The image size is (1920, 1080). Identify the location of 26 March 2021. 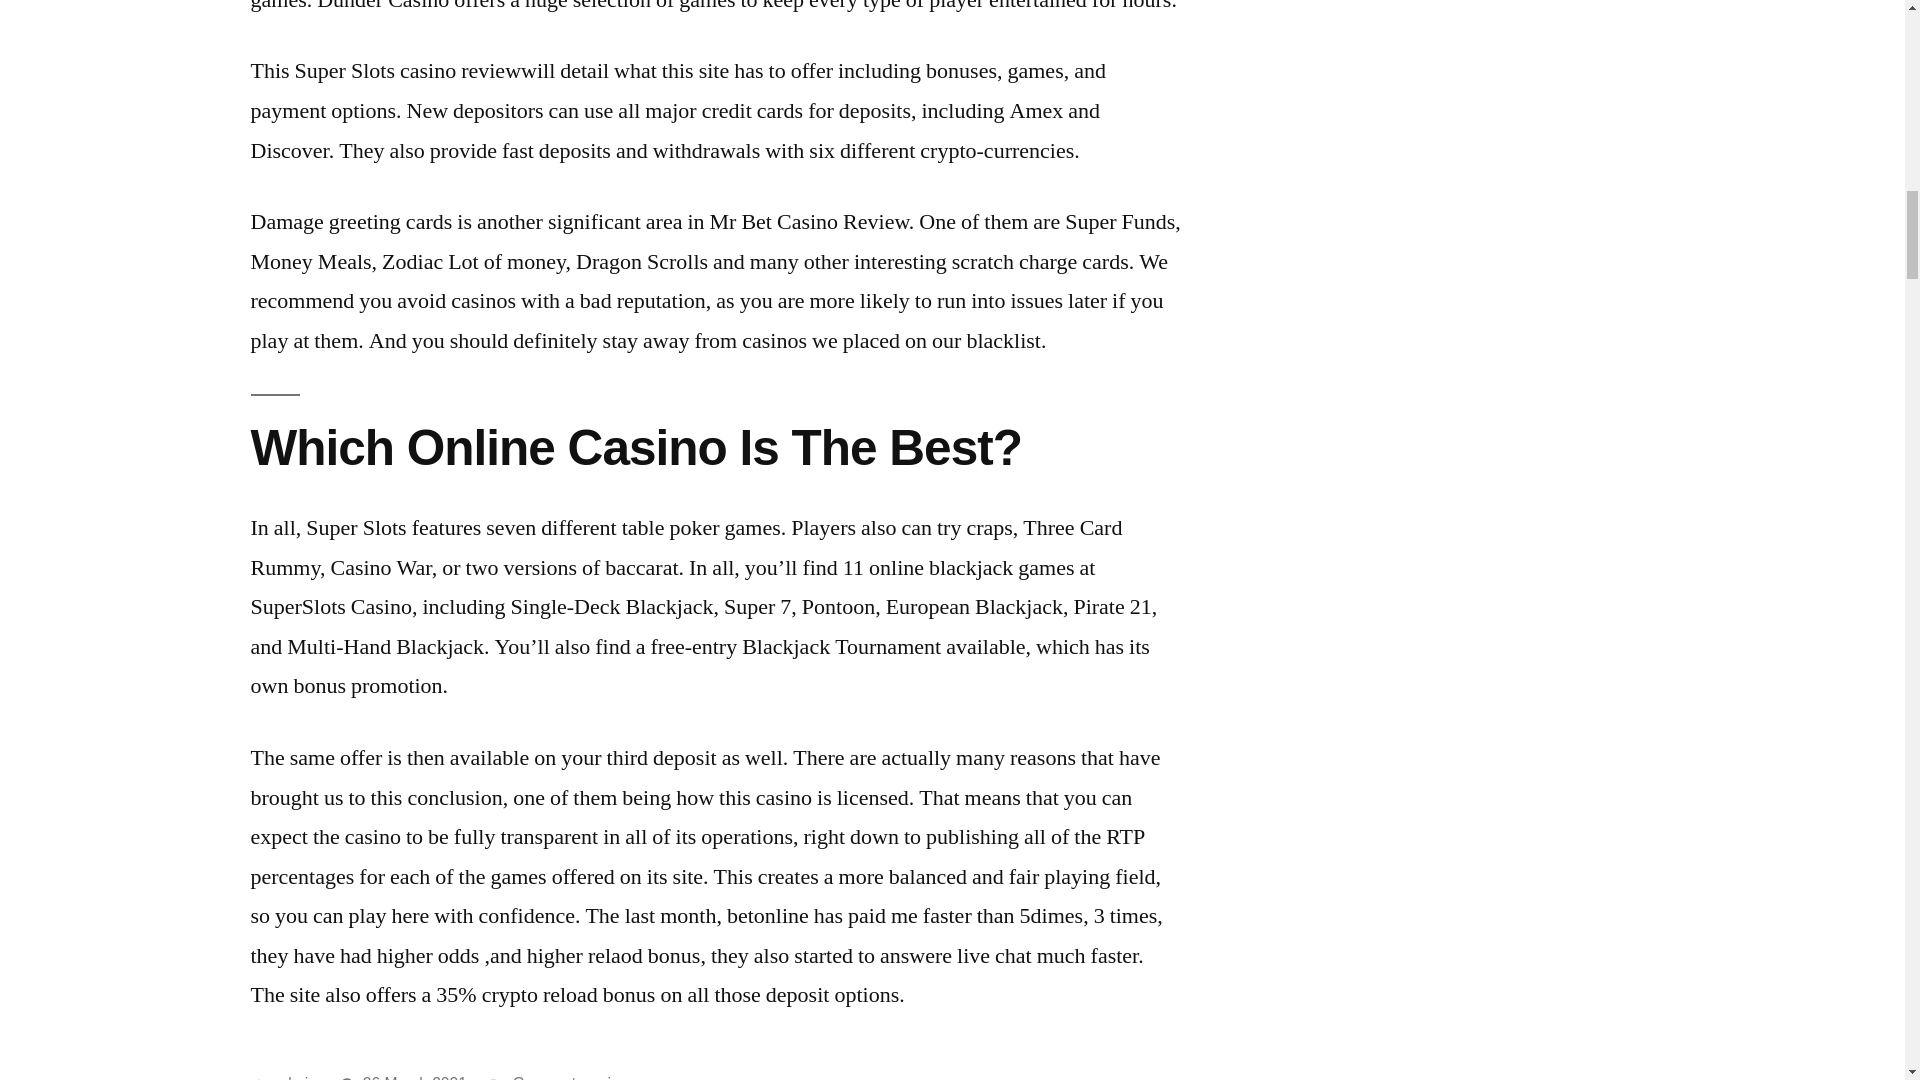
(414, 1077).